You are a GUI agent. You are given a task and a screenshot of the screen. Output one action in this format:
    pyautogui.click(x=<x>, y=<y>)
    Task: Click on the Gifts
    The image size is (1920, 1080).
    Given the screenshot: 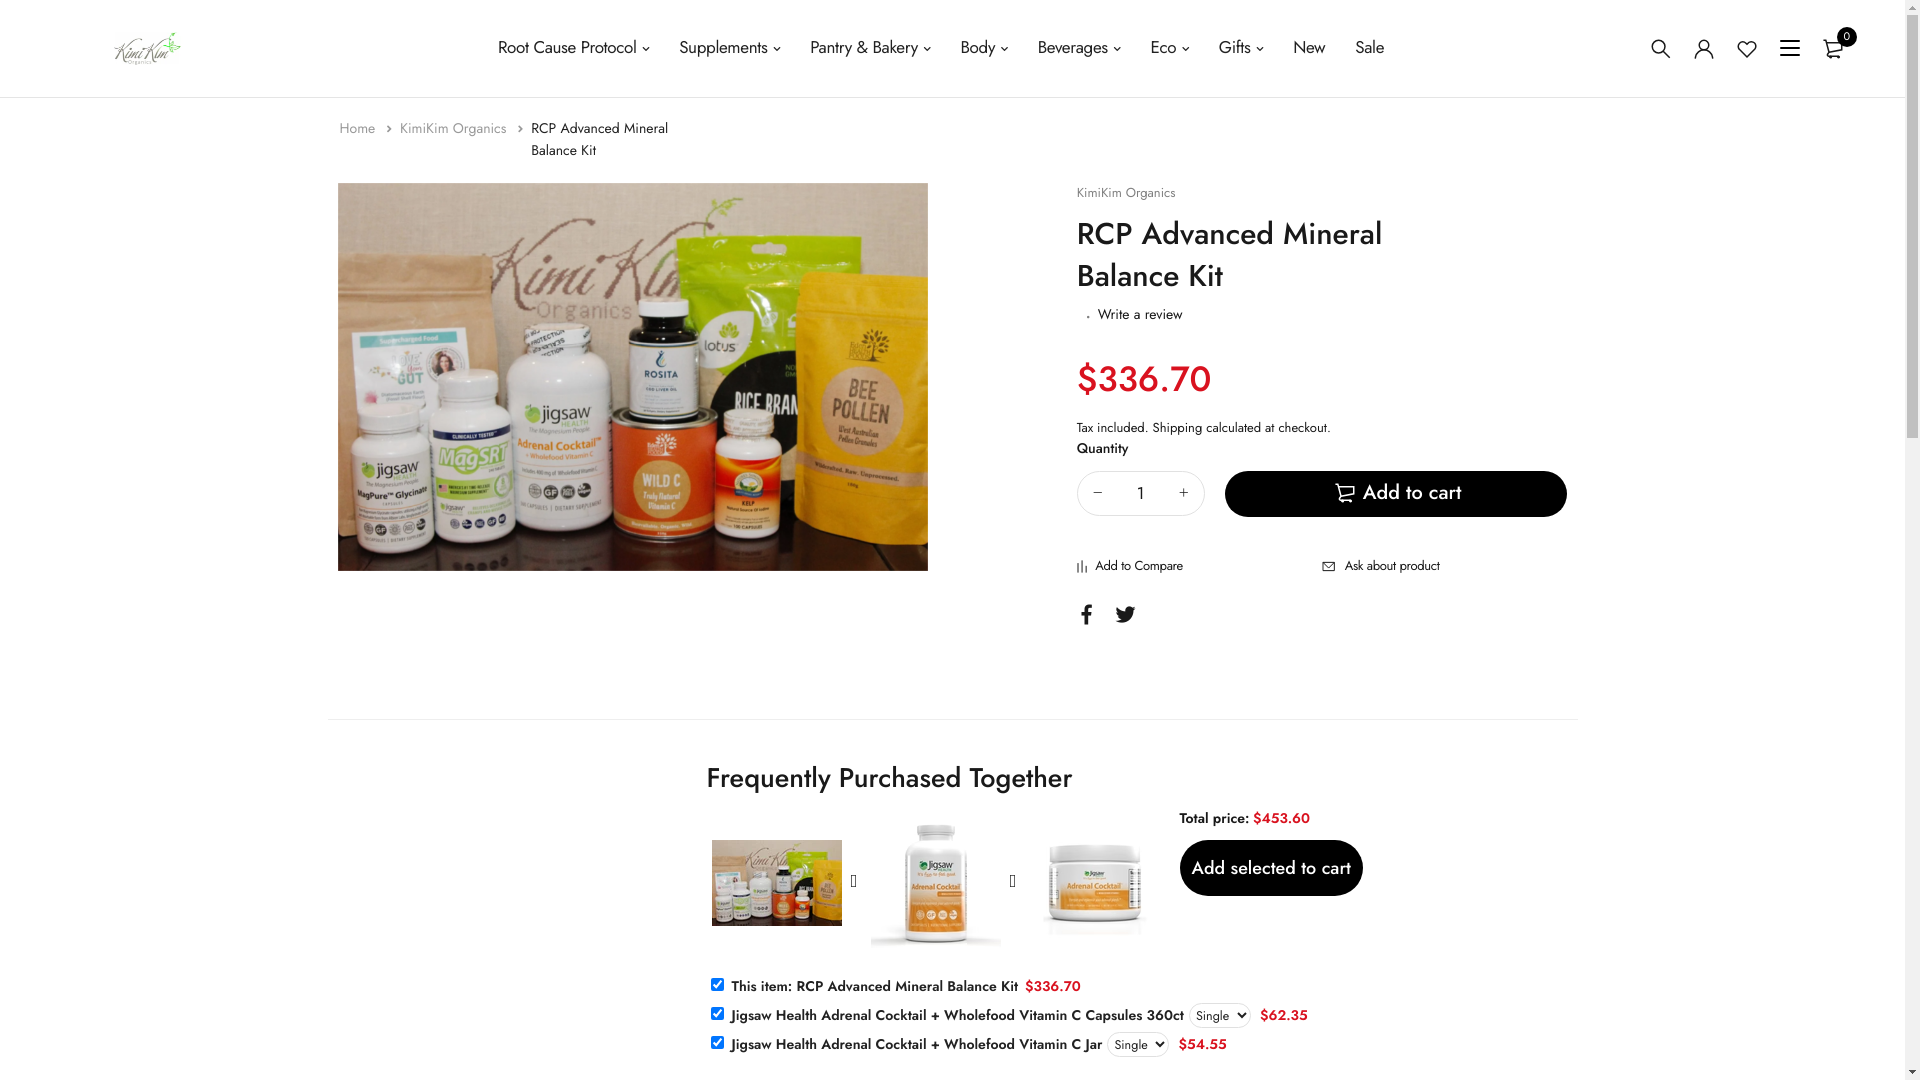 What is the action you would take?
    pyautogui.click(x=1241, y=48)
    